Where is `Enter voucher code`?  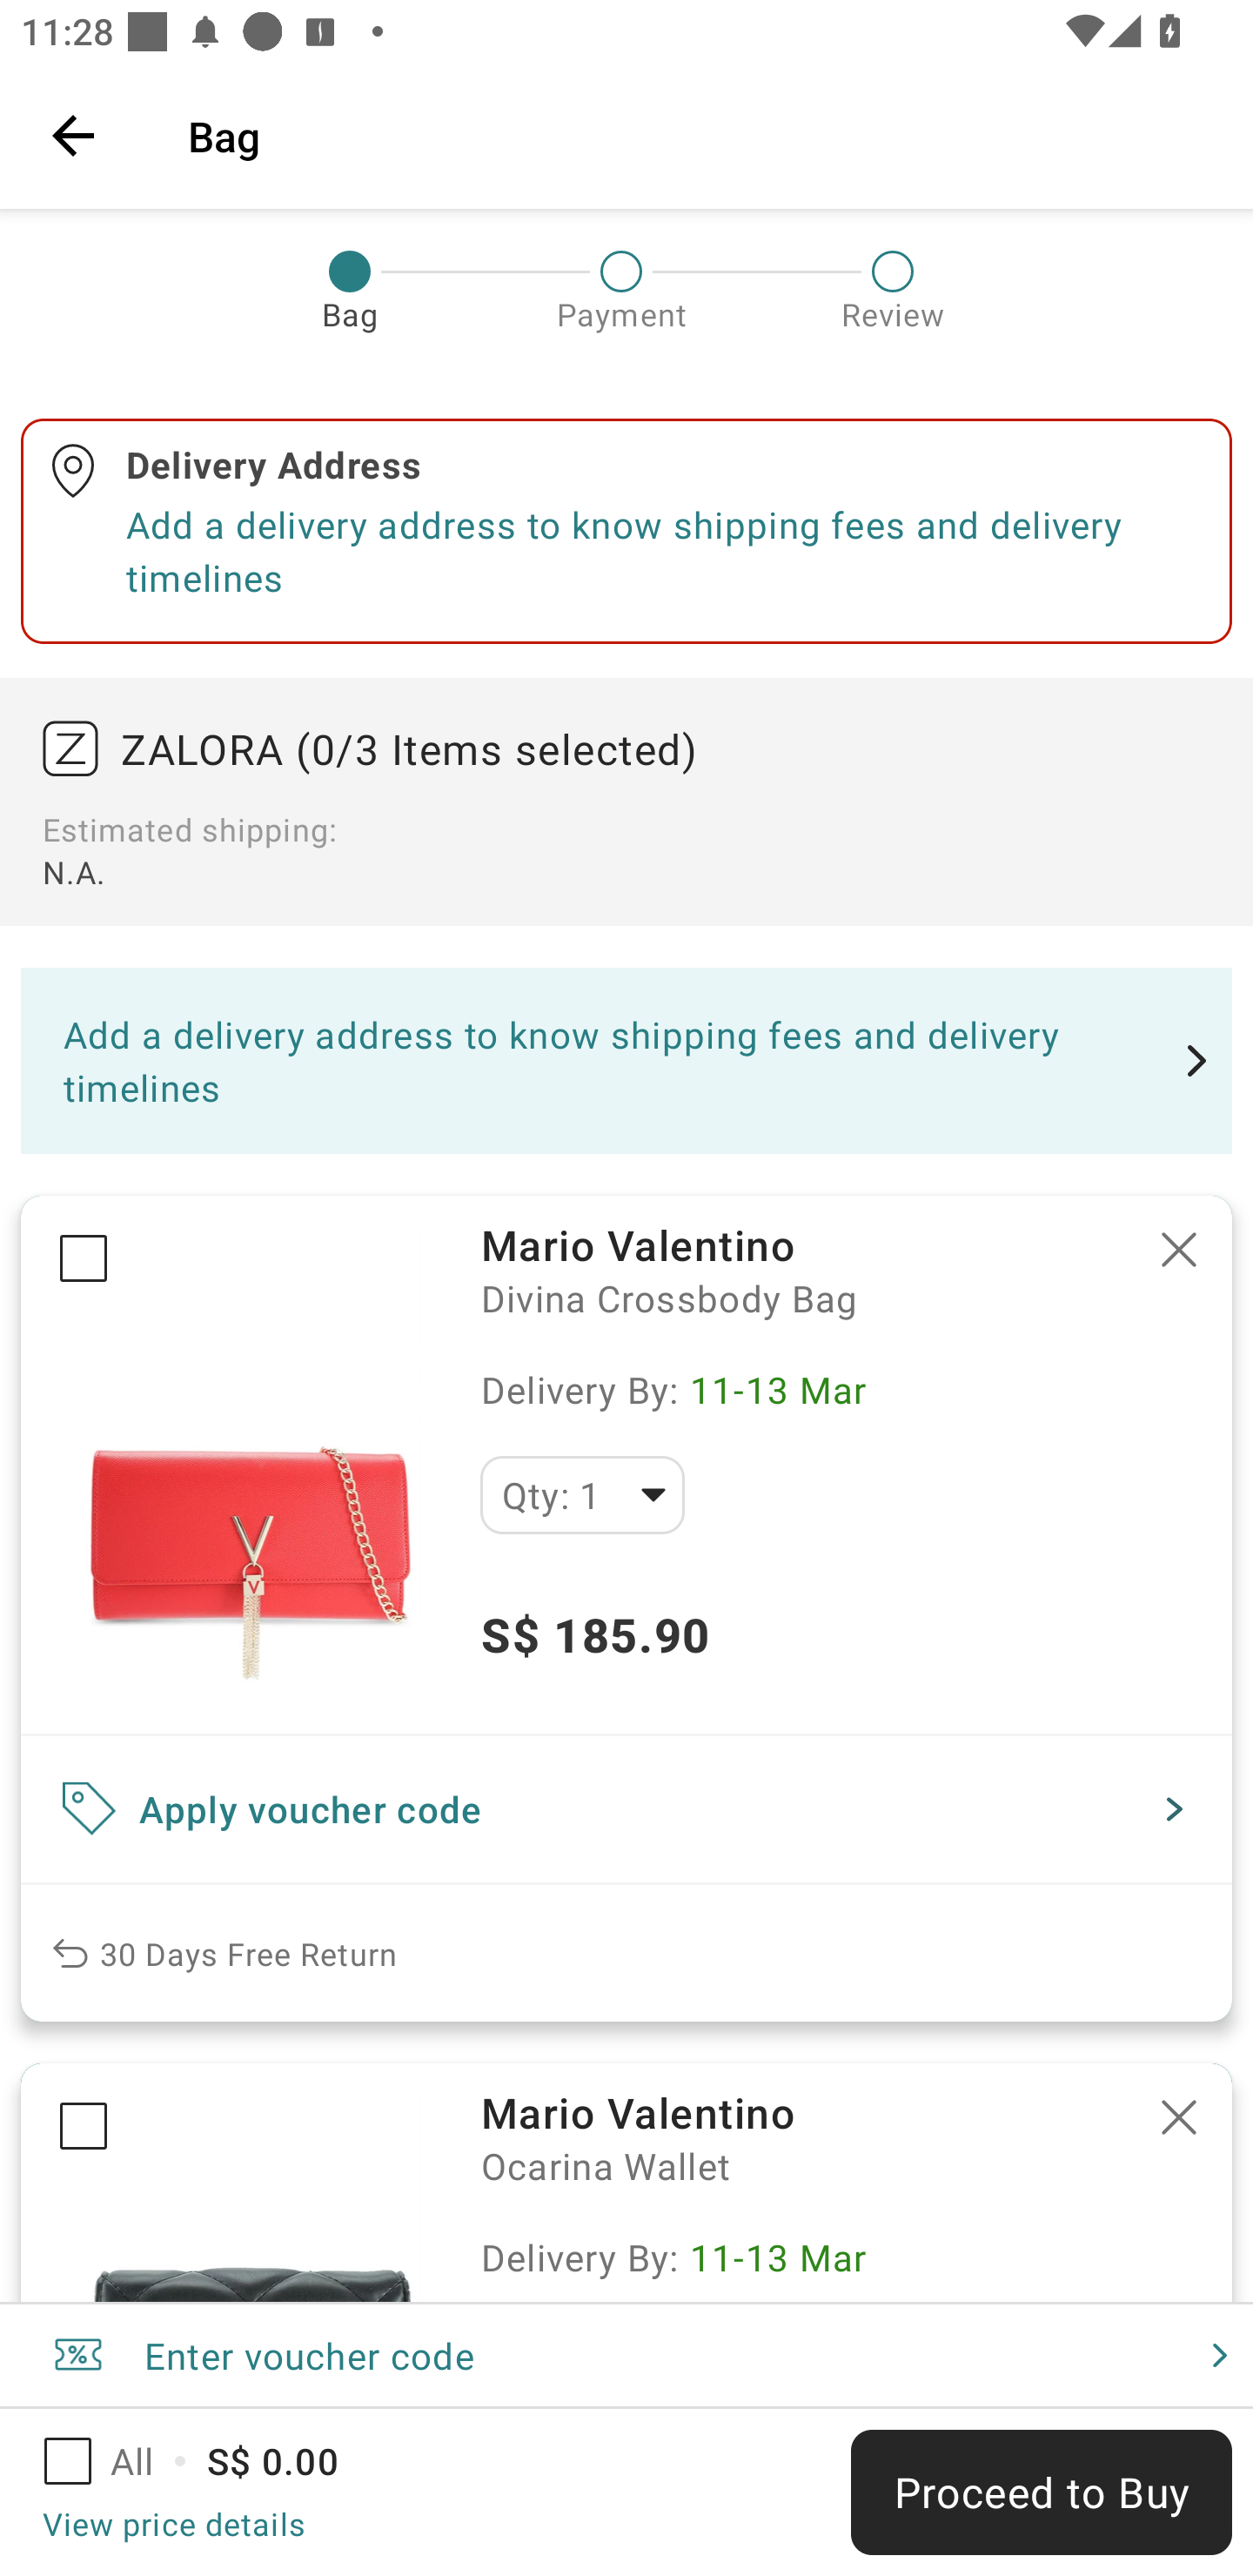
Enter voucher code is located at coordinates (626, 2355).